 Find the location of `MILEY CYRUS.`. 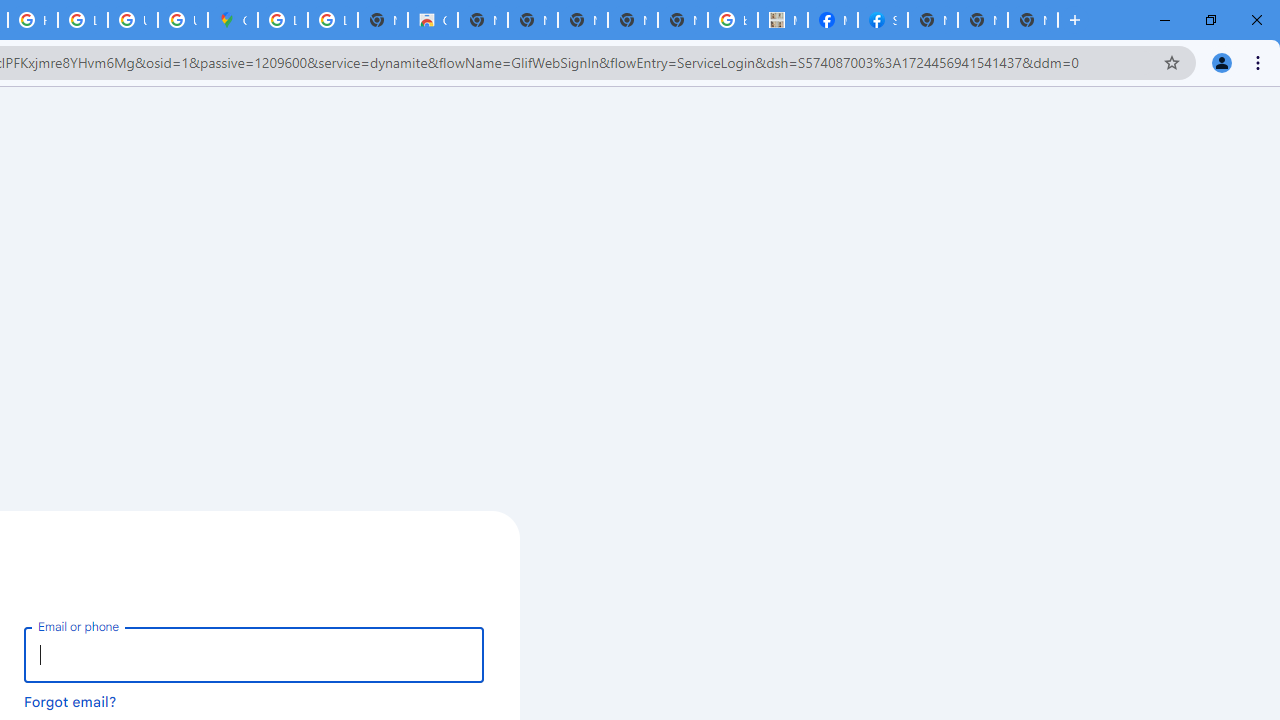

MILEY CYRUS. is located at coordinates (782, 20).